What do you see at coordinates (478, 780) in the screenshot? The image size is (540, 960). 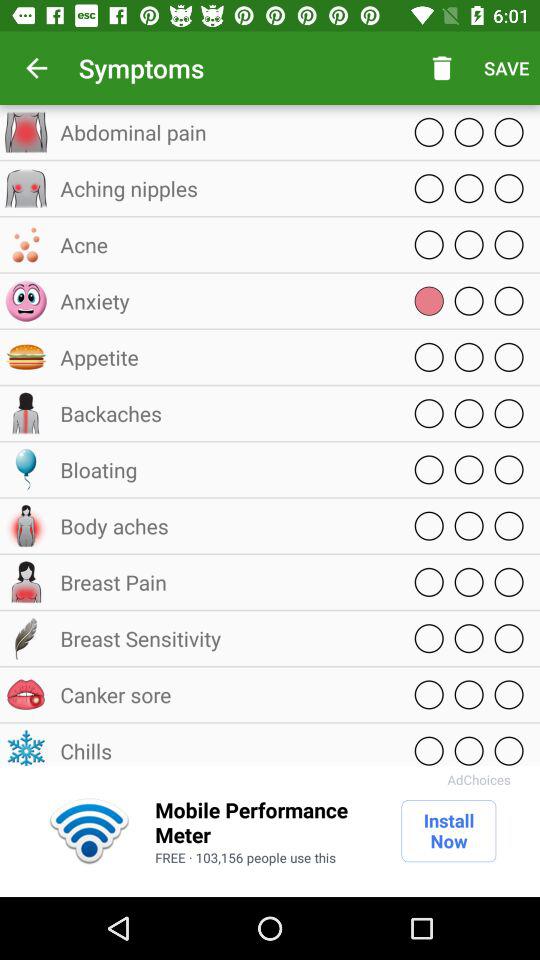 I see `flip to adchoices item` at bounding box center [478, 780].